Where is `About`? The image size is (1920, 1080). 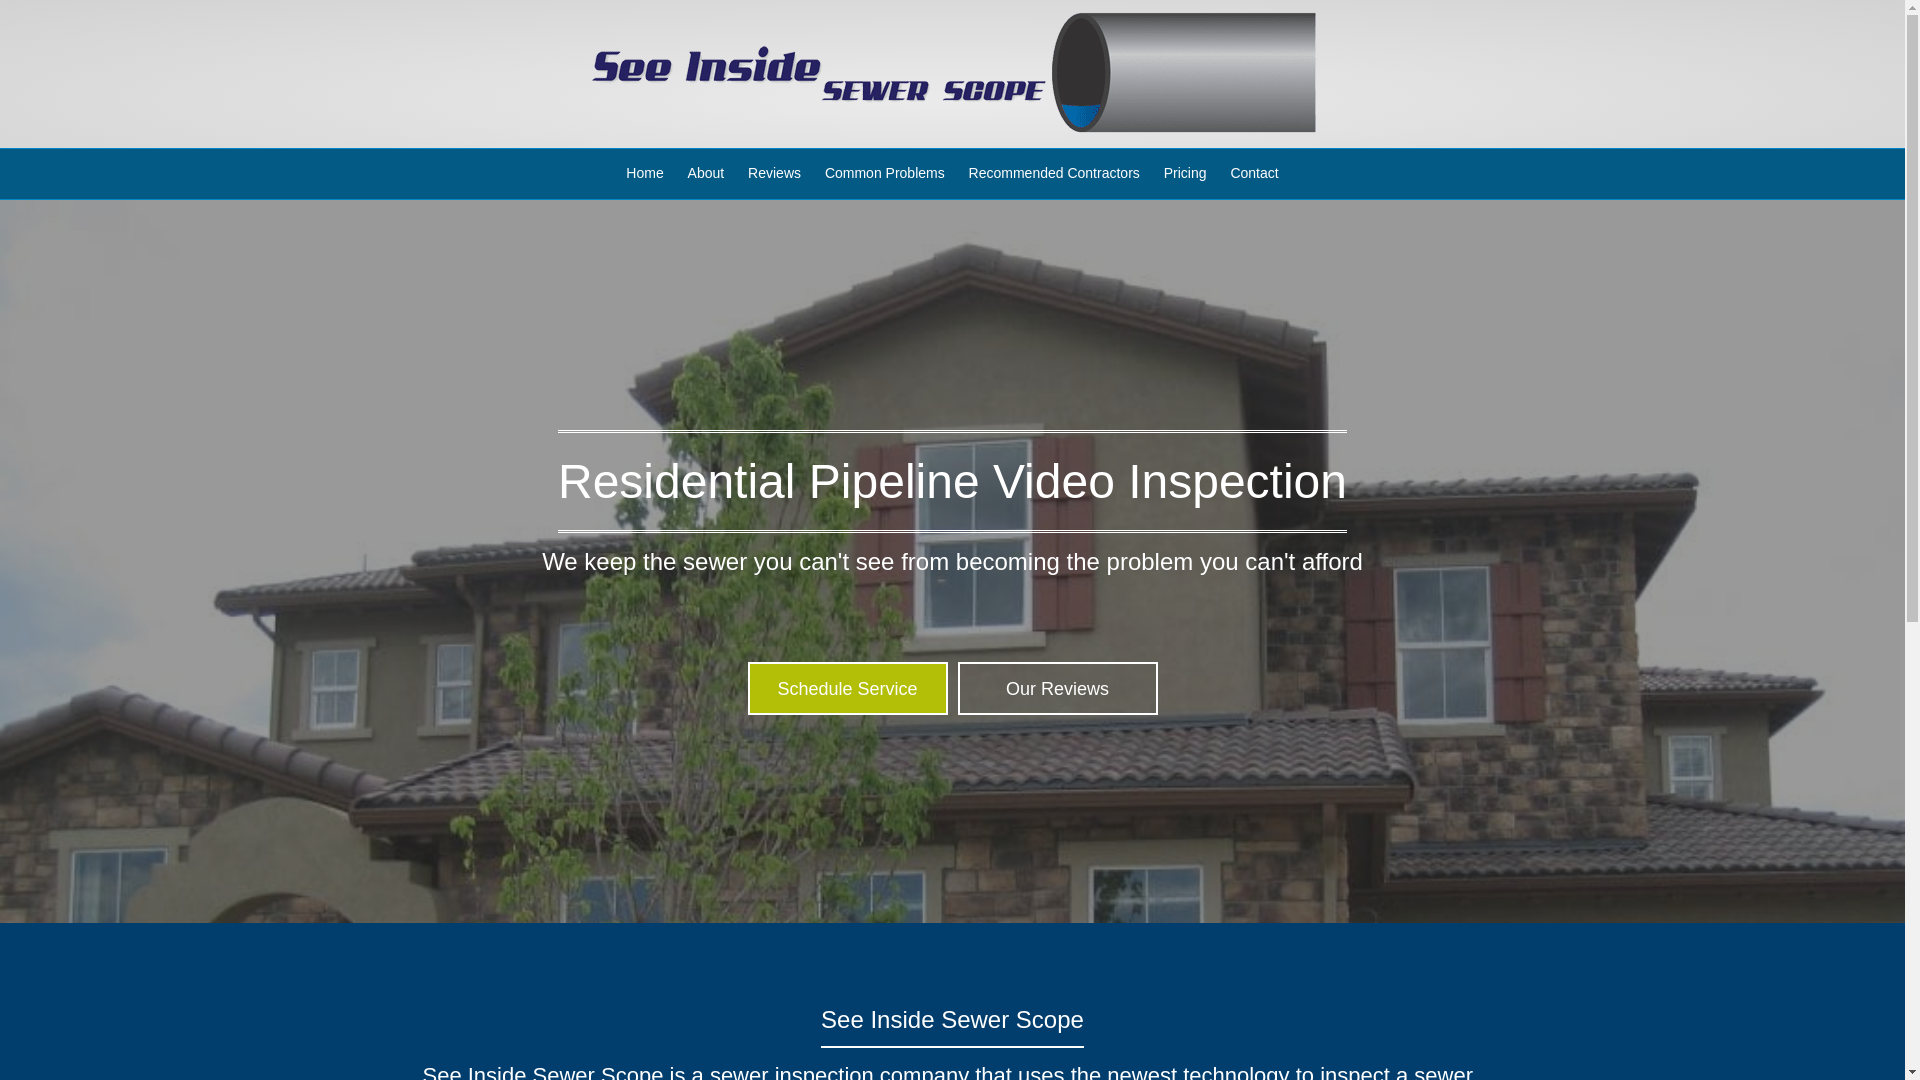
About is located at coordinates (706, 174).